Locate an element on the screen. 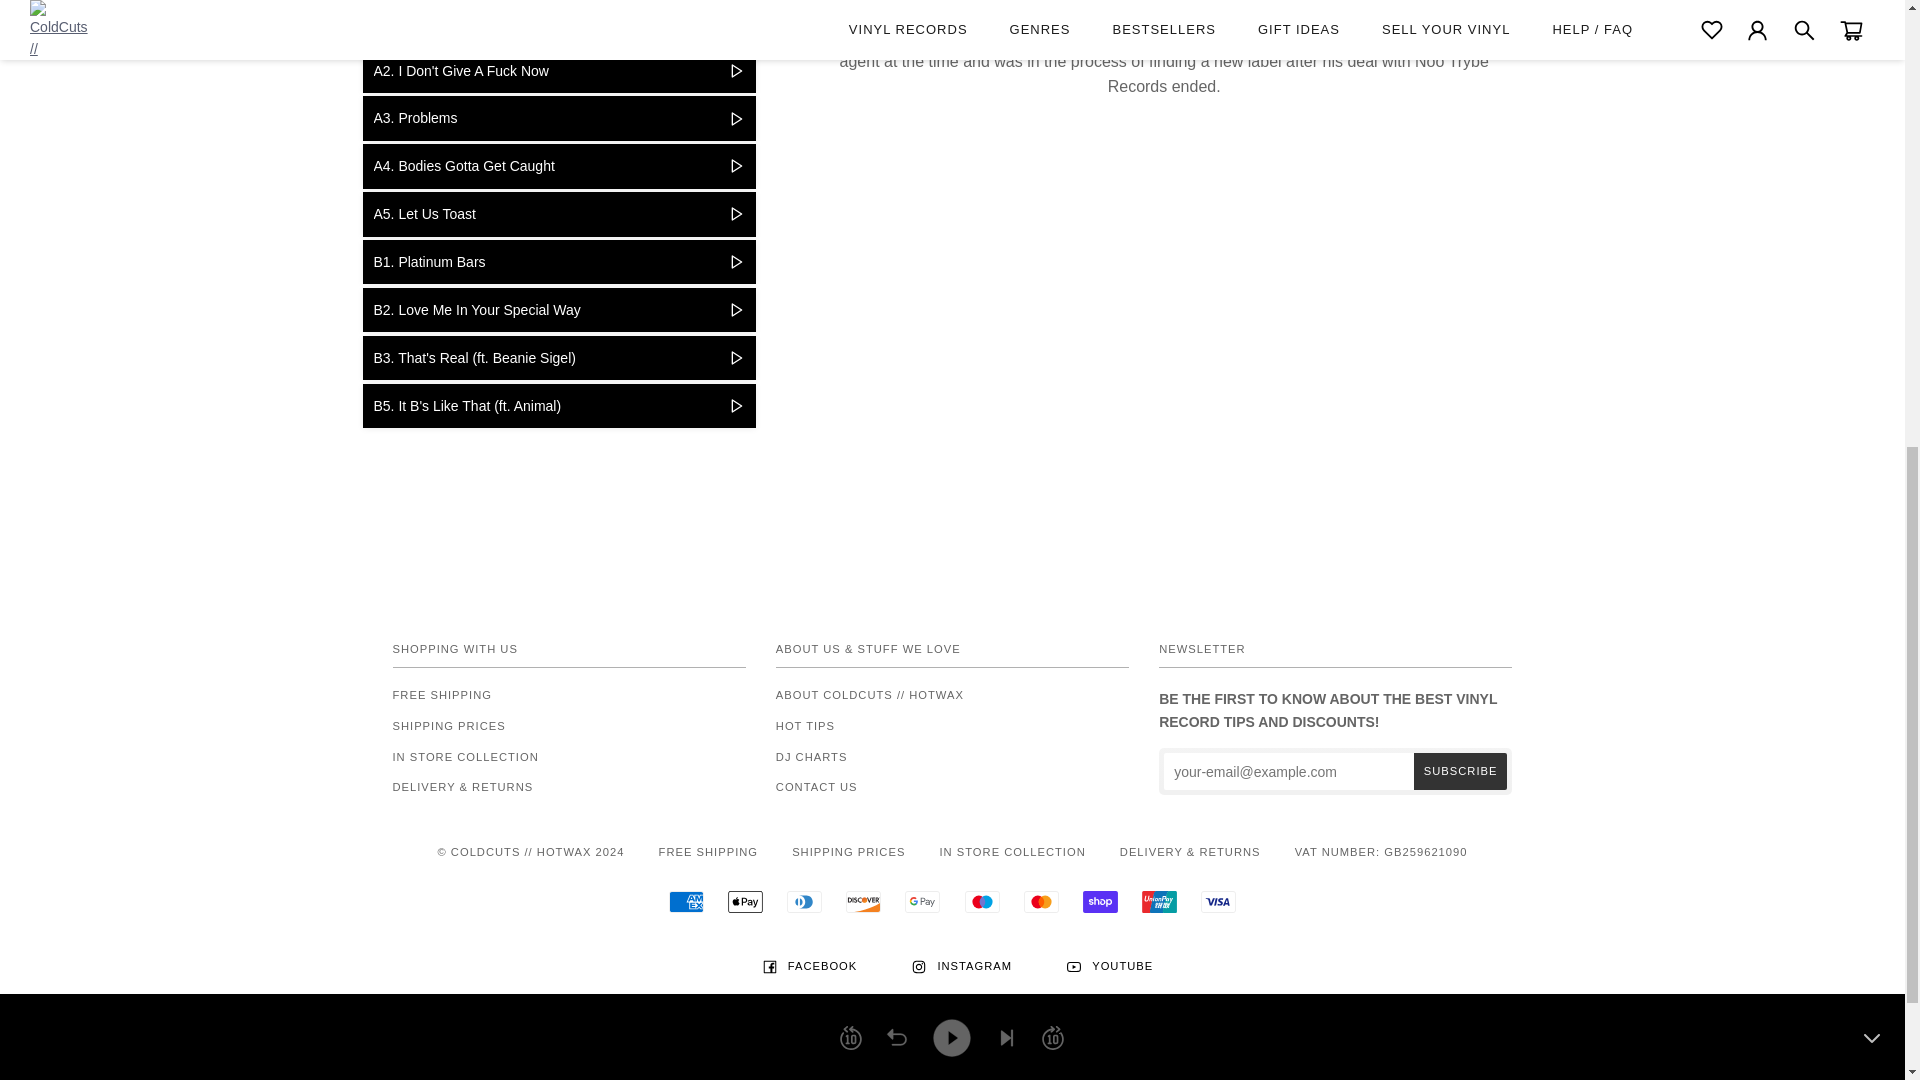 The width and height of the screenshot is (1920, 1080). APPLE PAY is located at coordinates (744, 902).